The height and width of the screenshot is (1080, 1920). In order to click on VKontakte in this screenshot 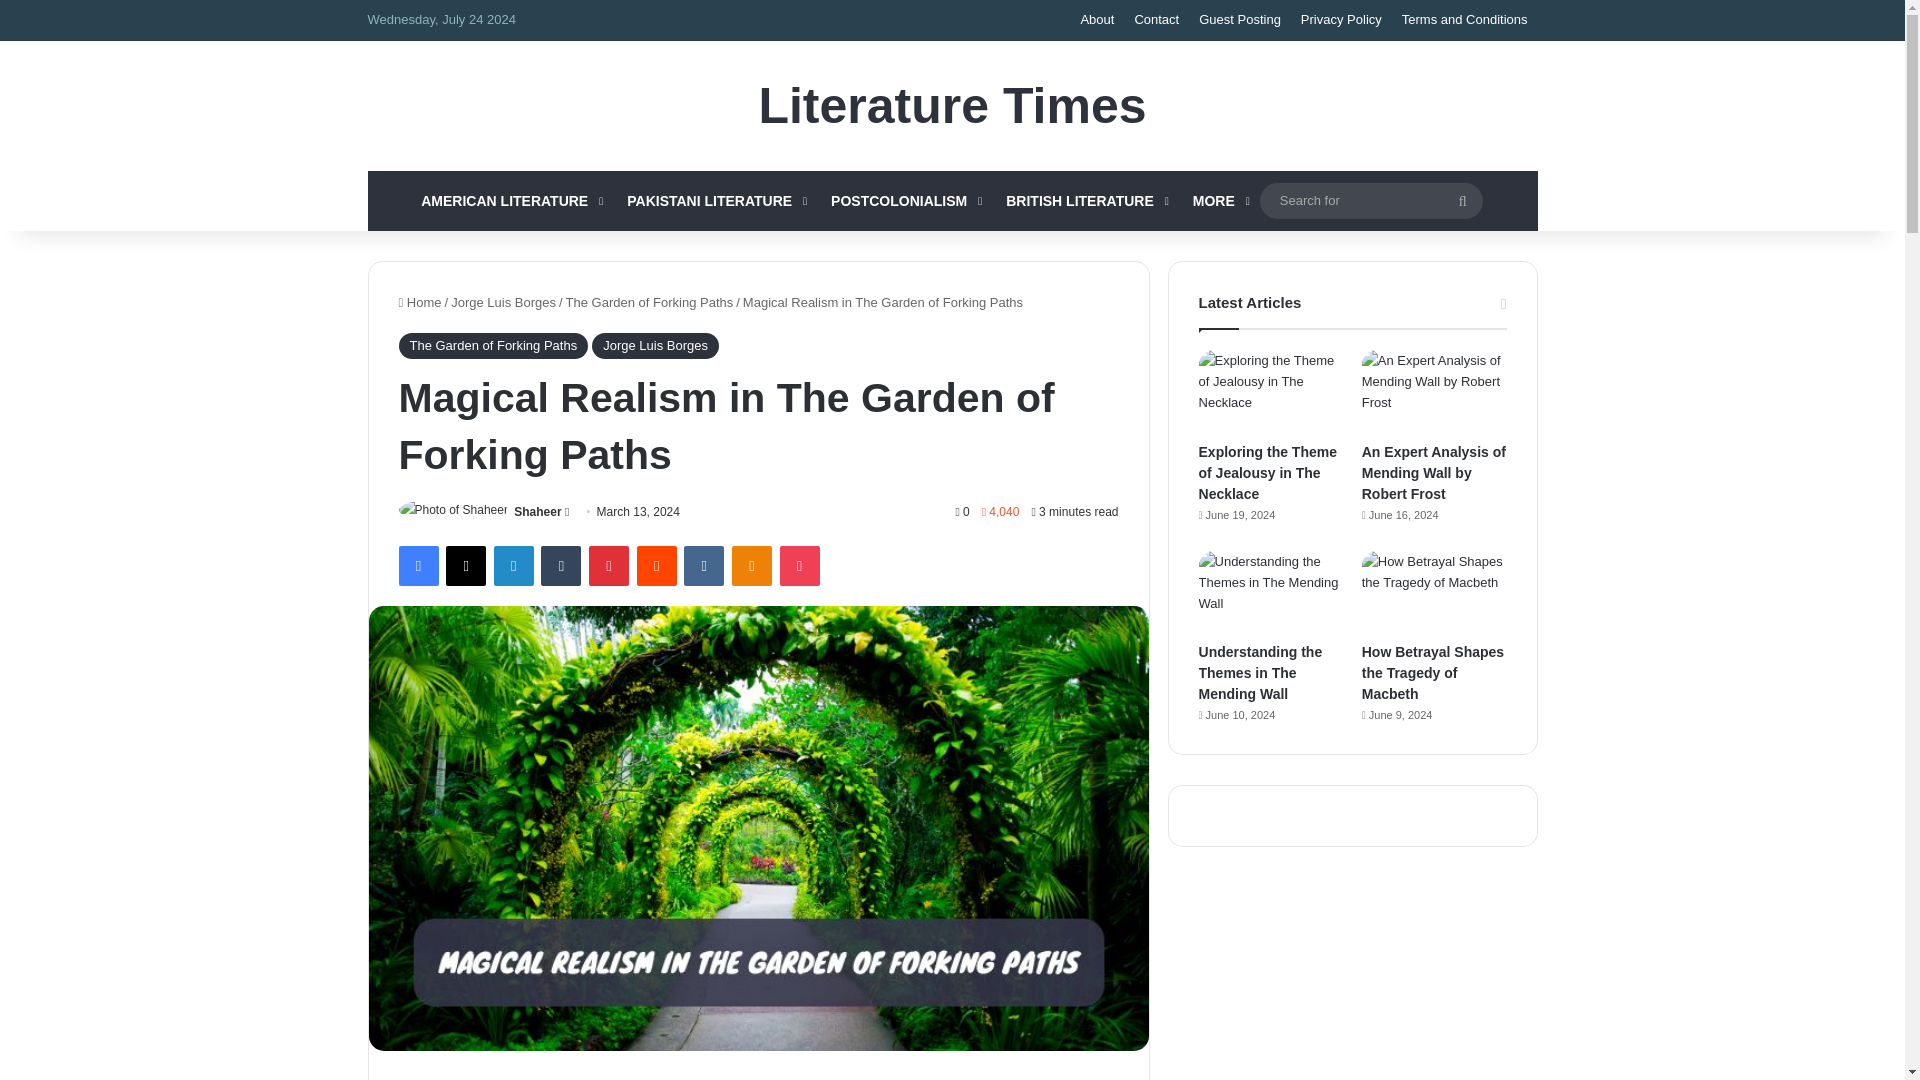, I will do `click(703, 566)`.